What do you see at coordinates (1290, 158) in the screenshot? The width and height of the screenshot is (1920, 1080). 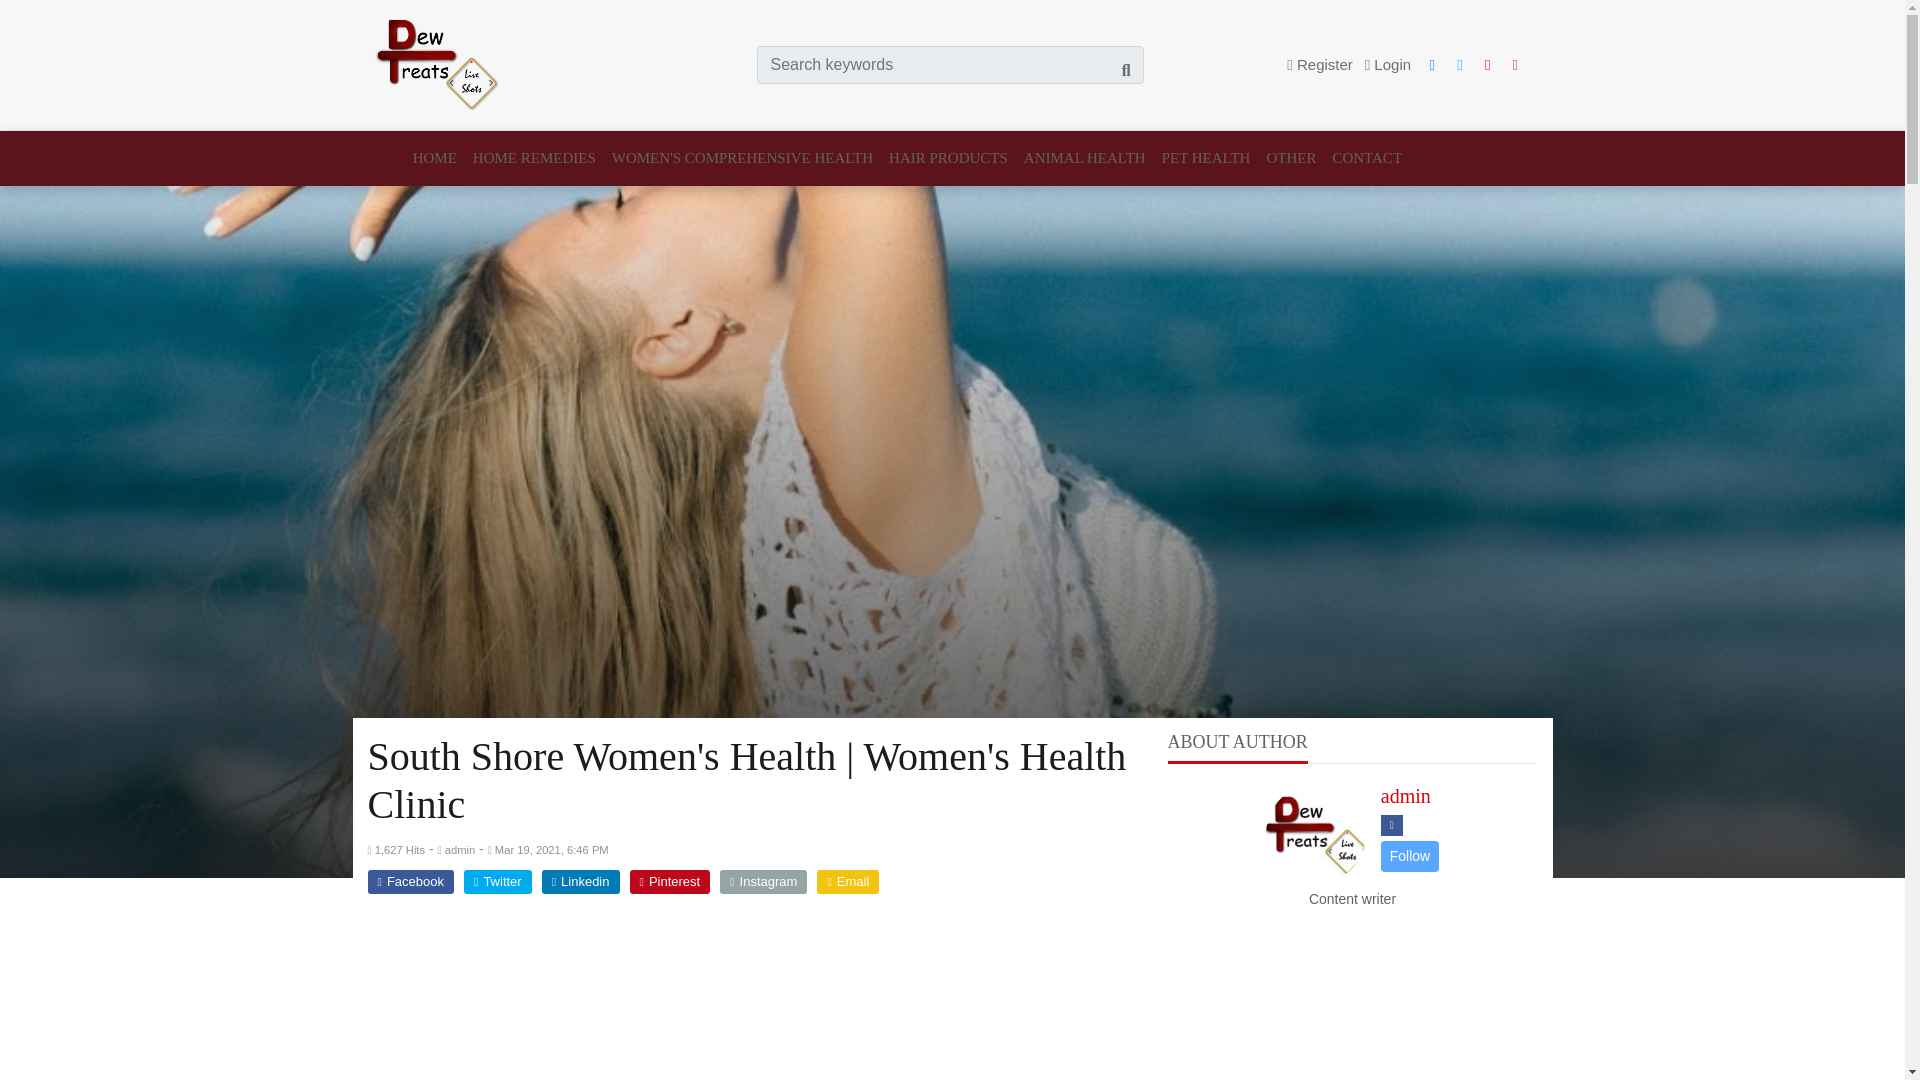 I see `OTHER` at bounding box center [1290, 158].